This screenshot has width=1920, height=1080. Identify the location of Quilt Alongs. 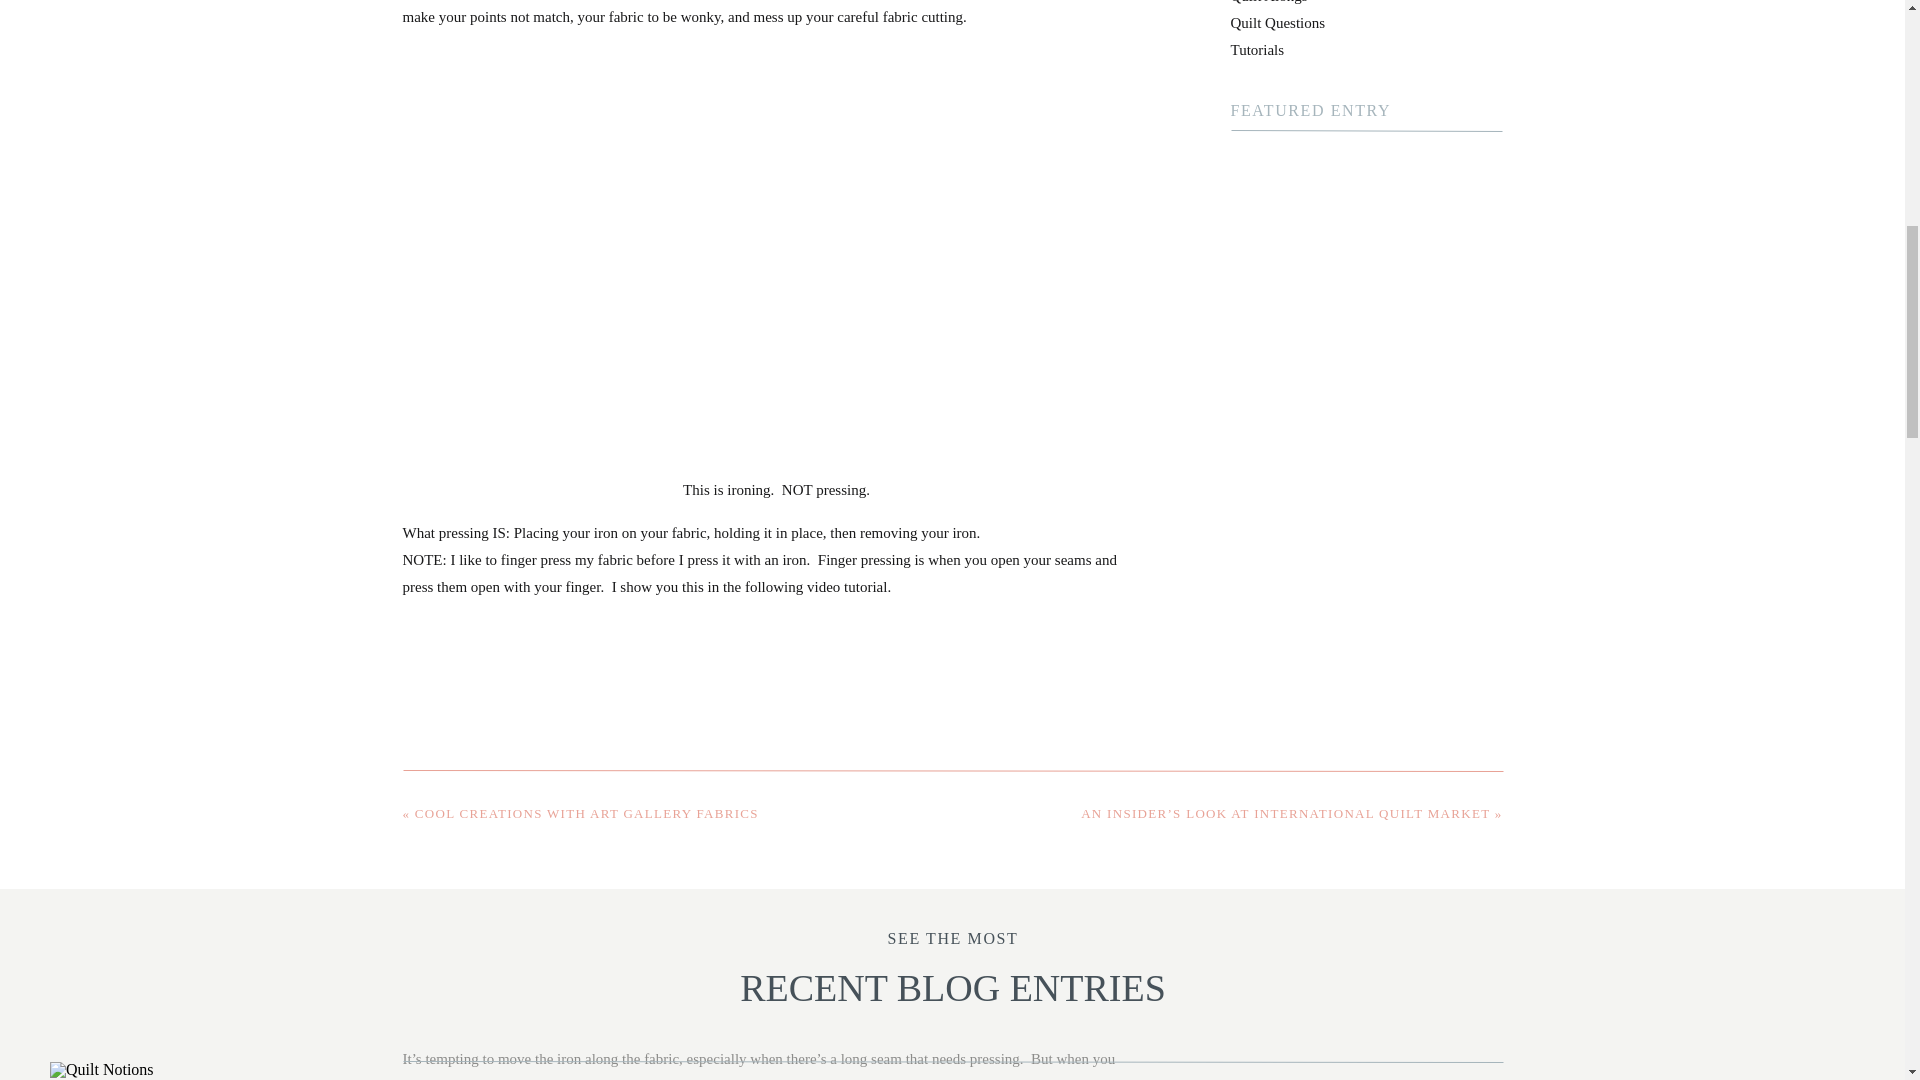
(1268, 2).